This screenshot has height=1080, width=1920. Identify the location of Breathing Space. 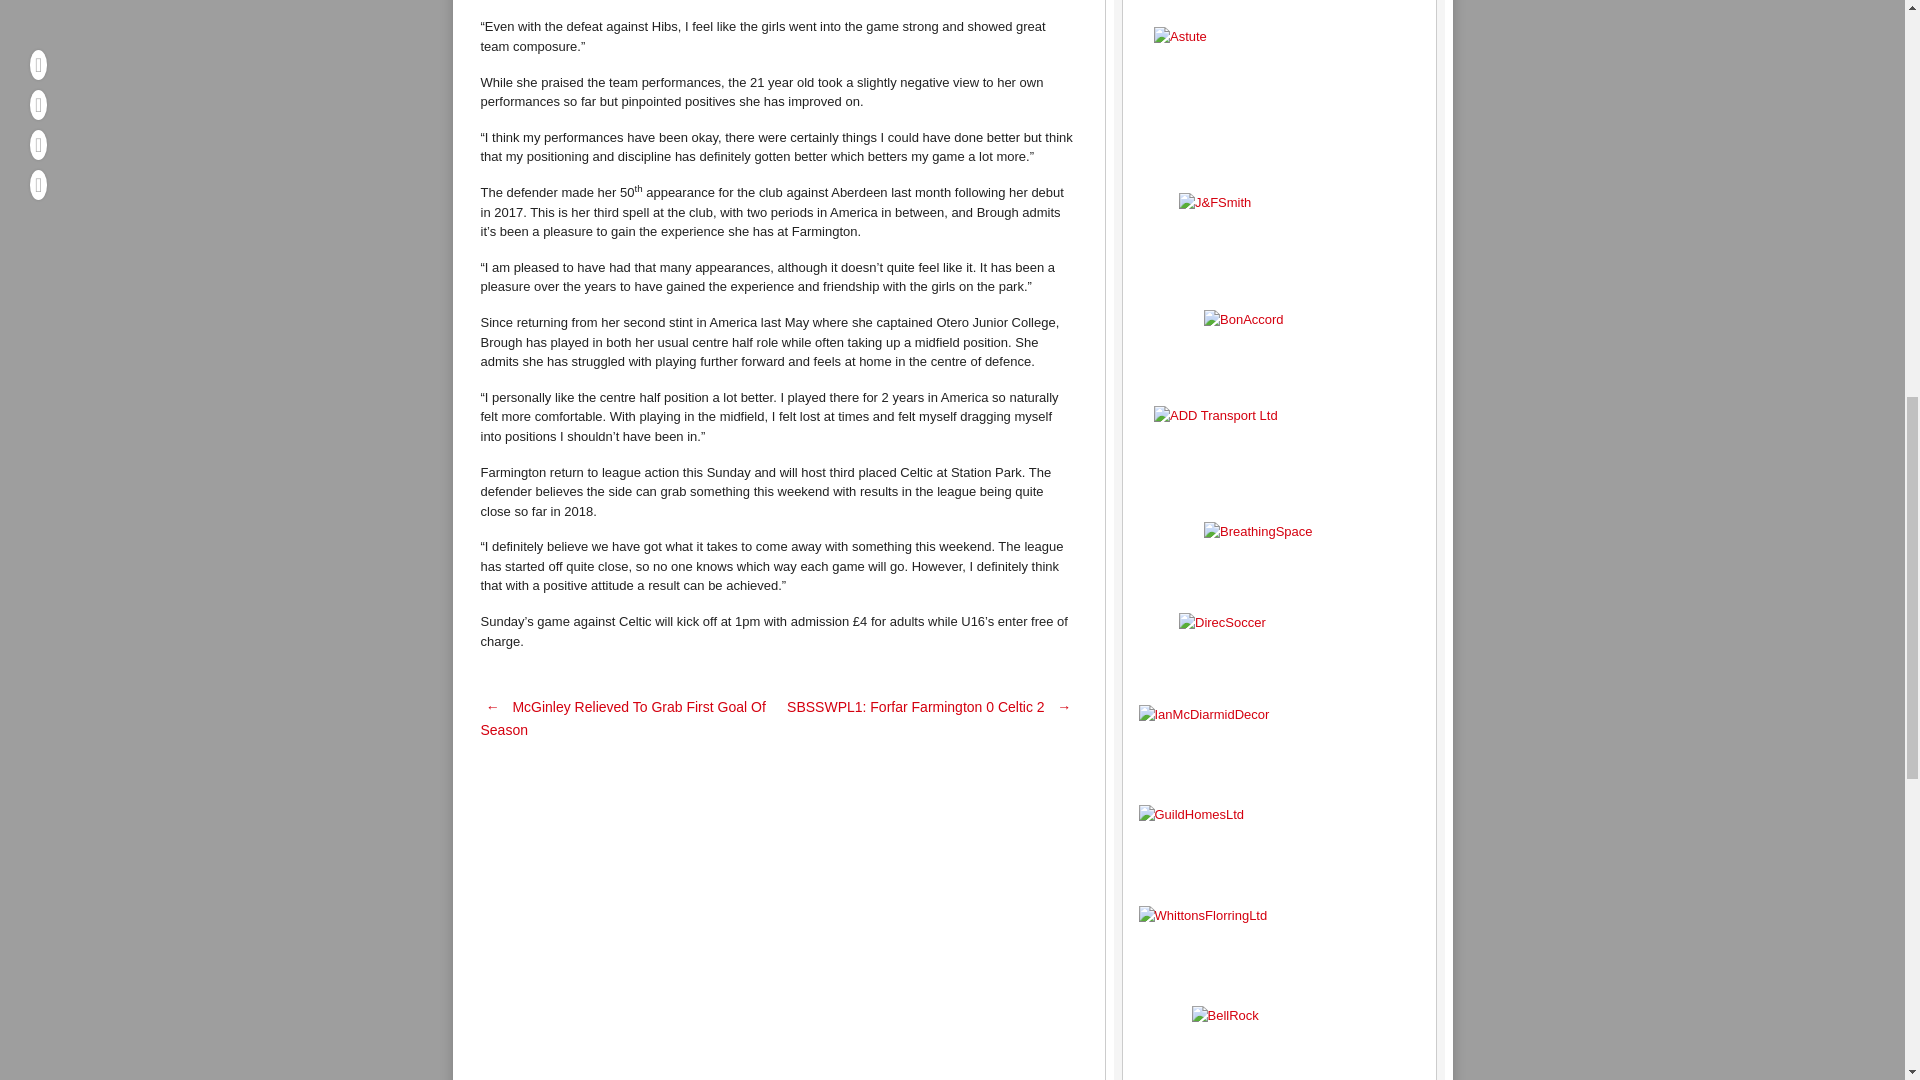
(1278, 559).